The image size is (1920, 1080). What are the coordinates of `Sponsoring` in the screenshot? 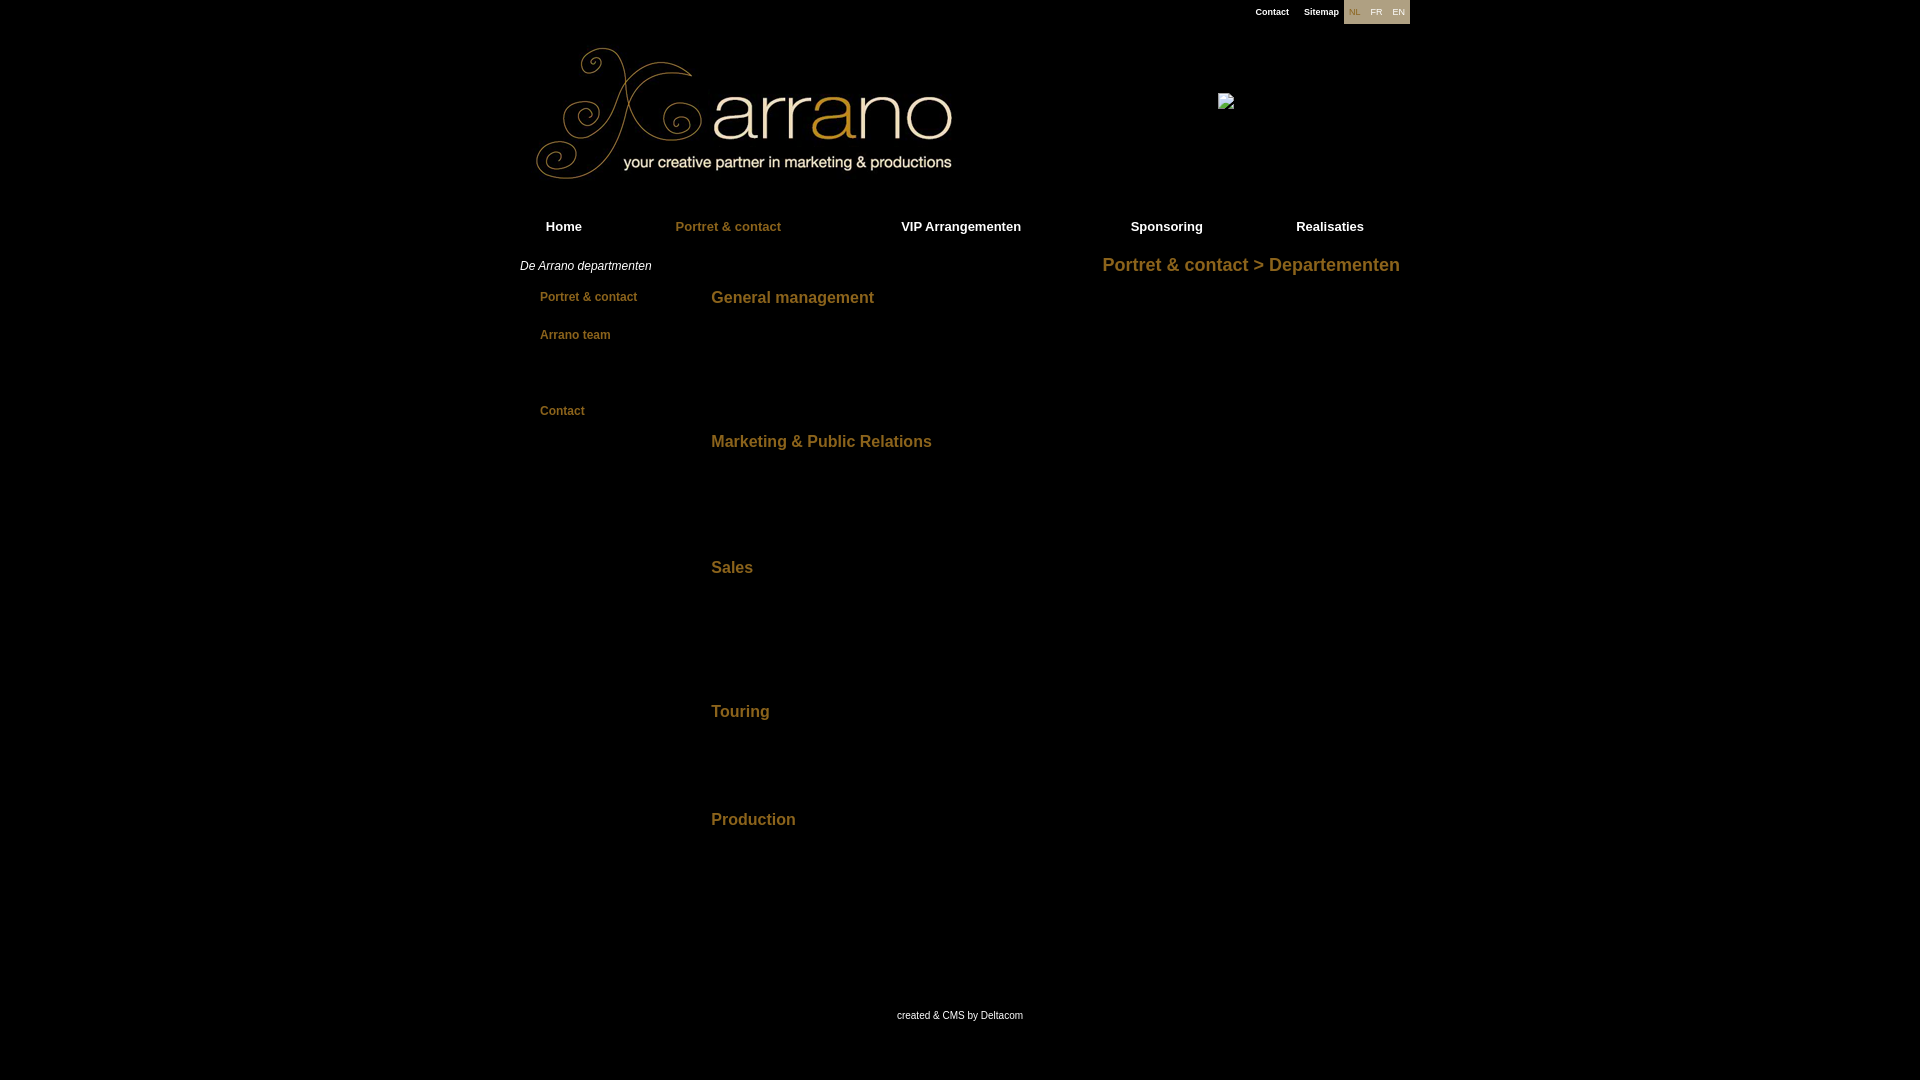 It's located at (1167, 226).